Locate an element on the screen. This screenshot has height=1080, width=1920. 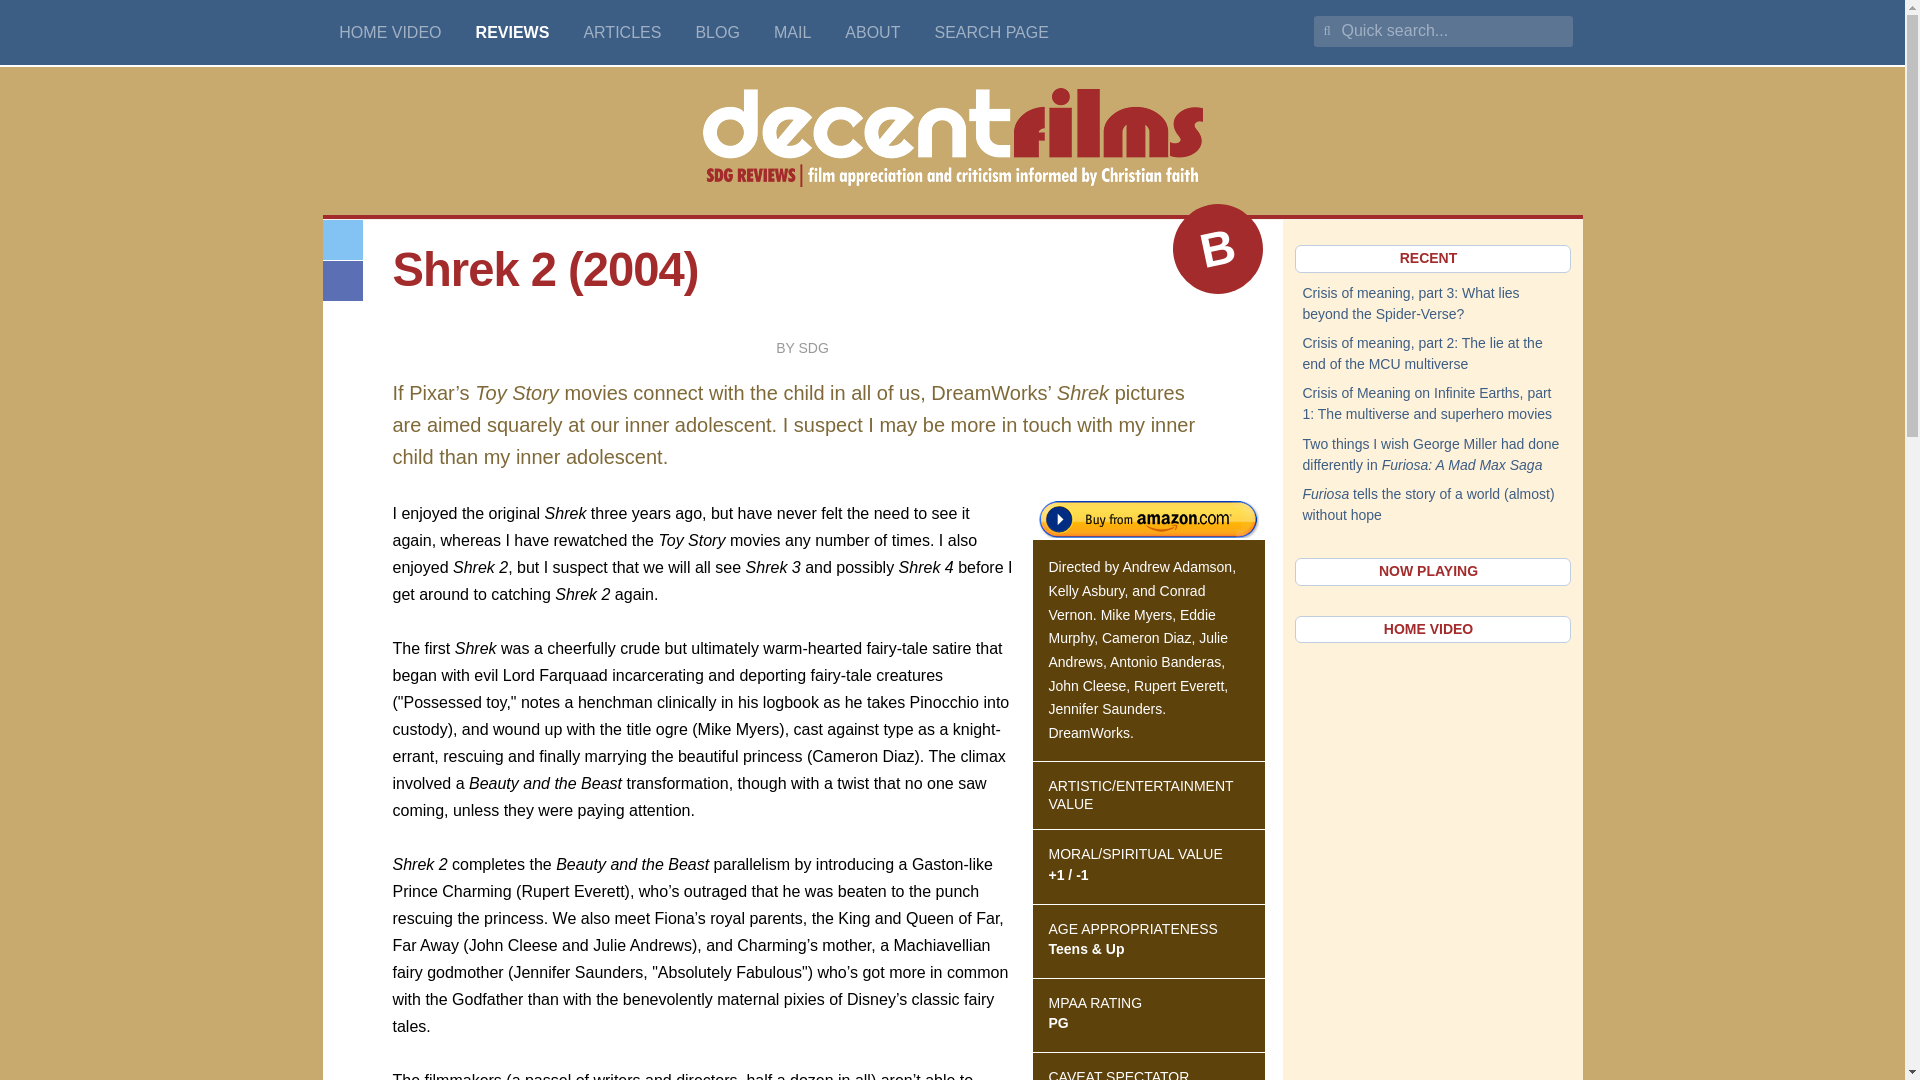
Share on Facebook is located at coordinates (342, 281).